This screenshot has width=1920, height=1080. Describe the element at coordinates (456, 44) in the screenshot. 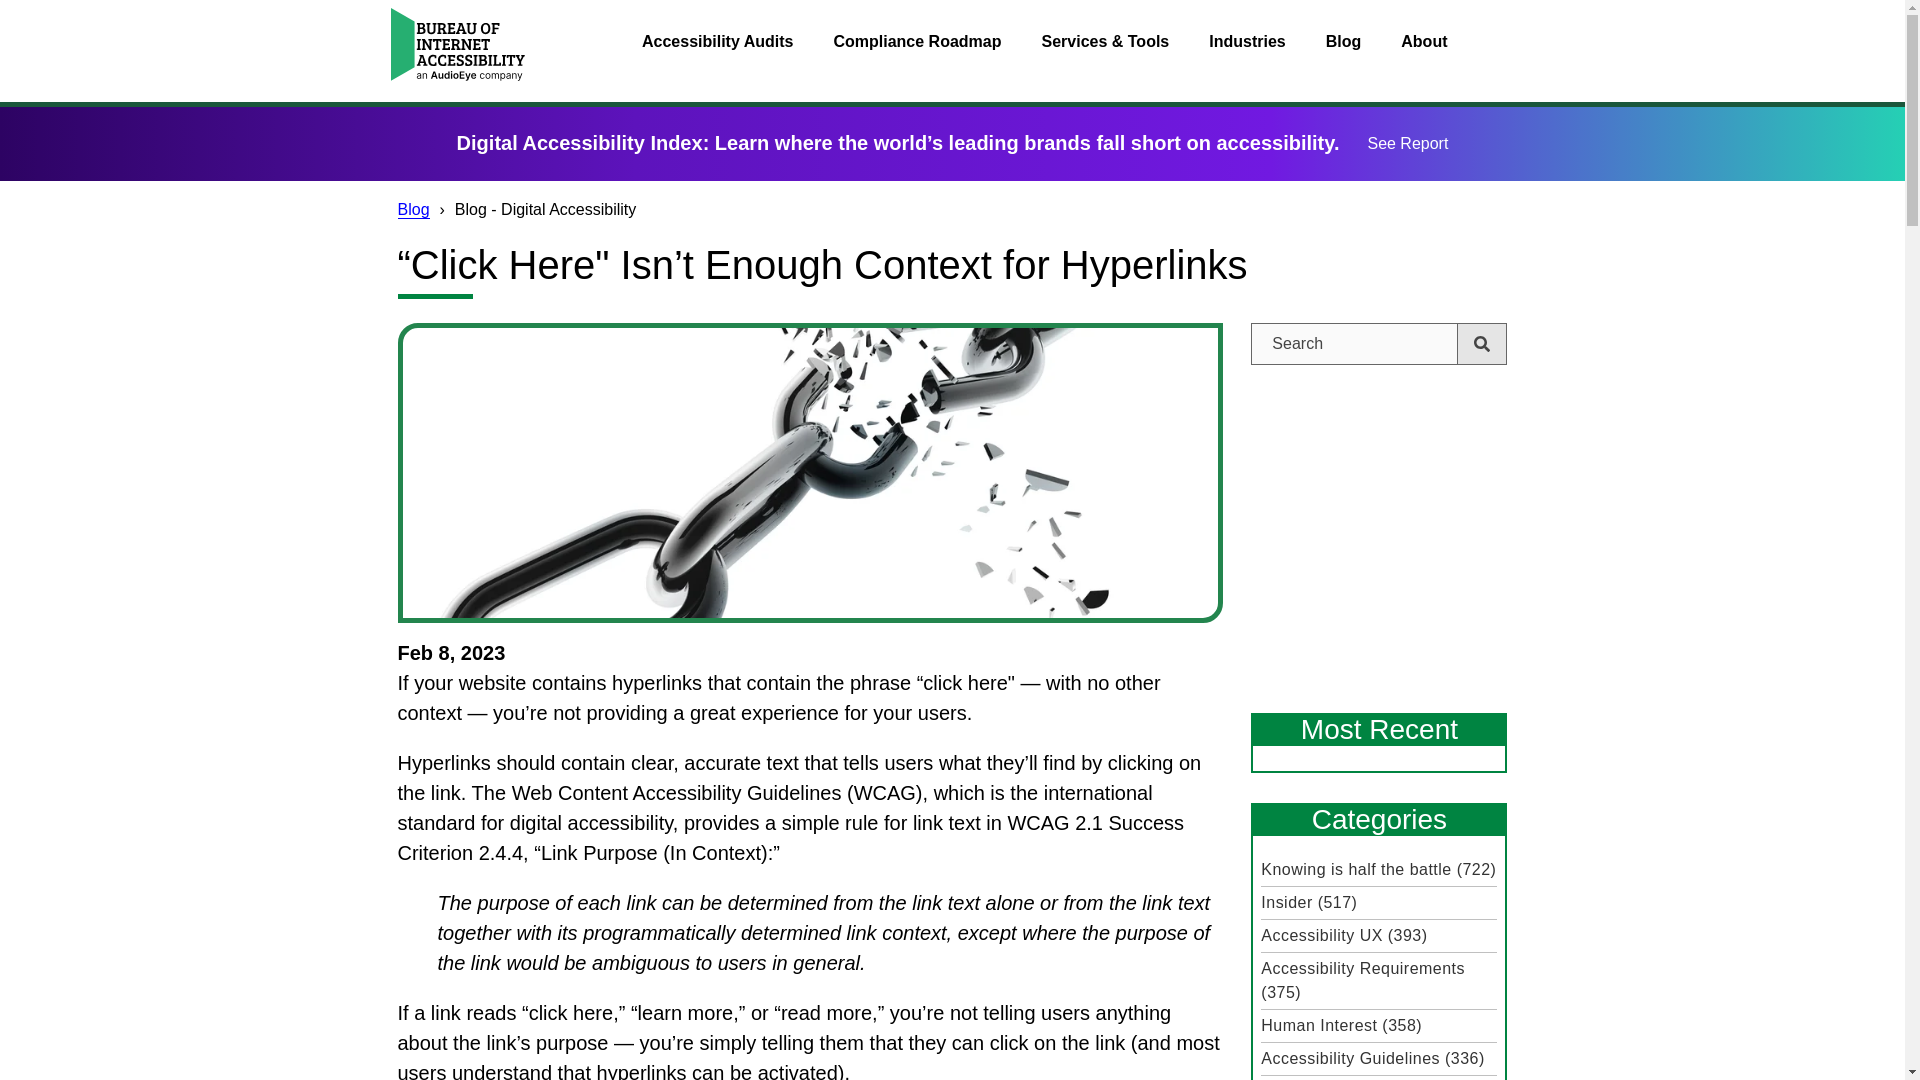

I see `Homepage for Bureau of Internet Accessibility` at that location.